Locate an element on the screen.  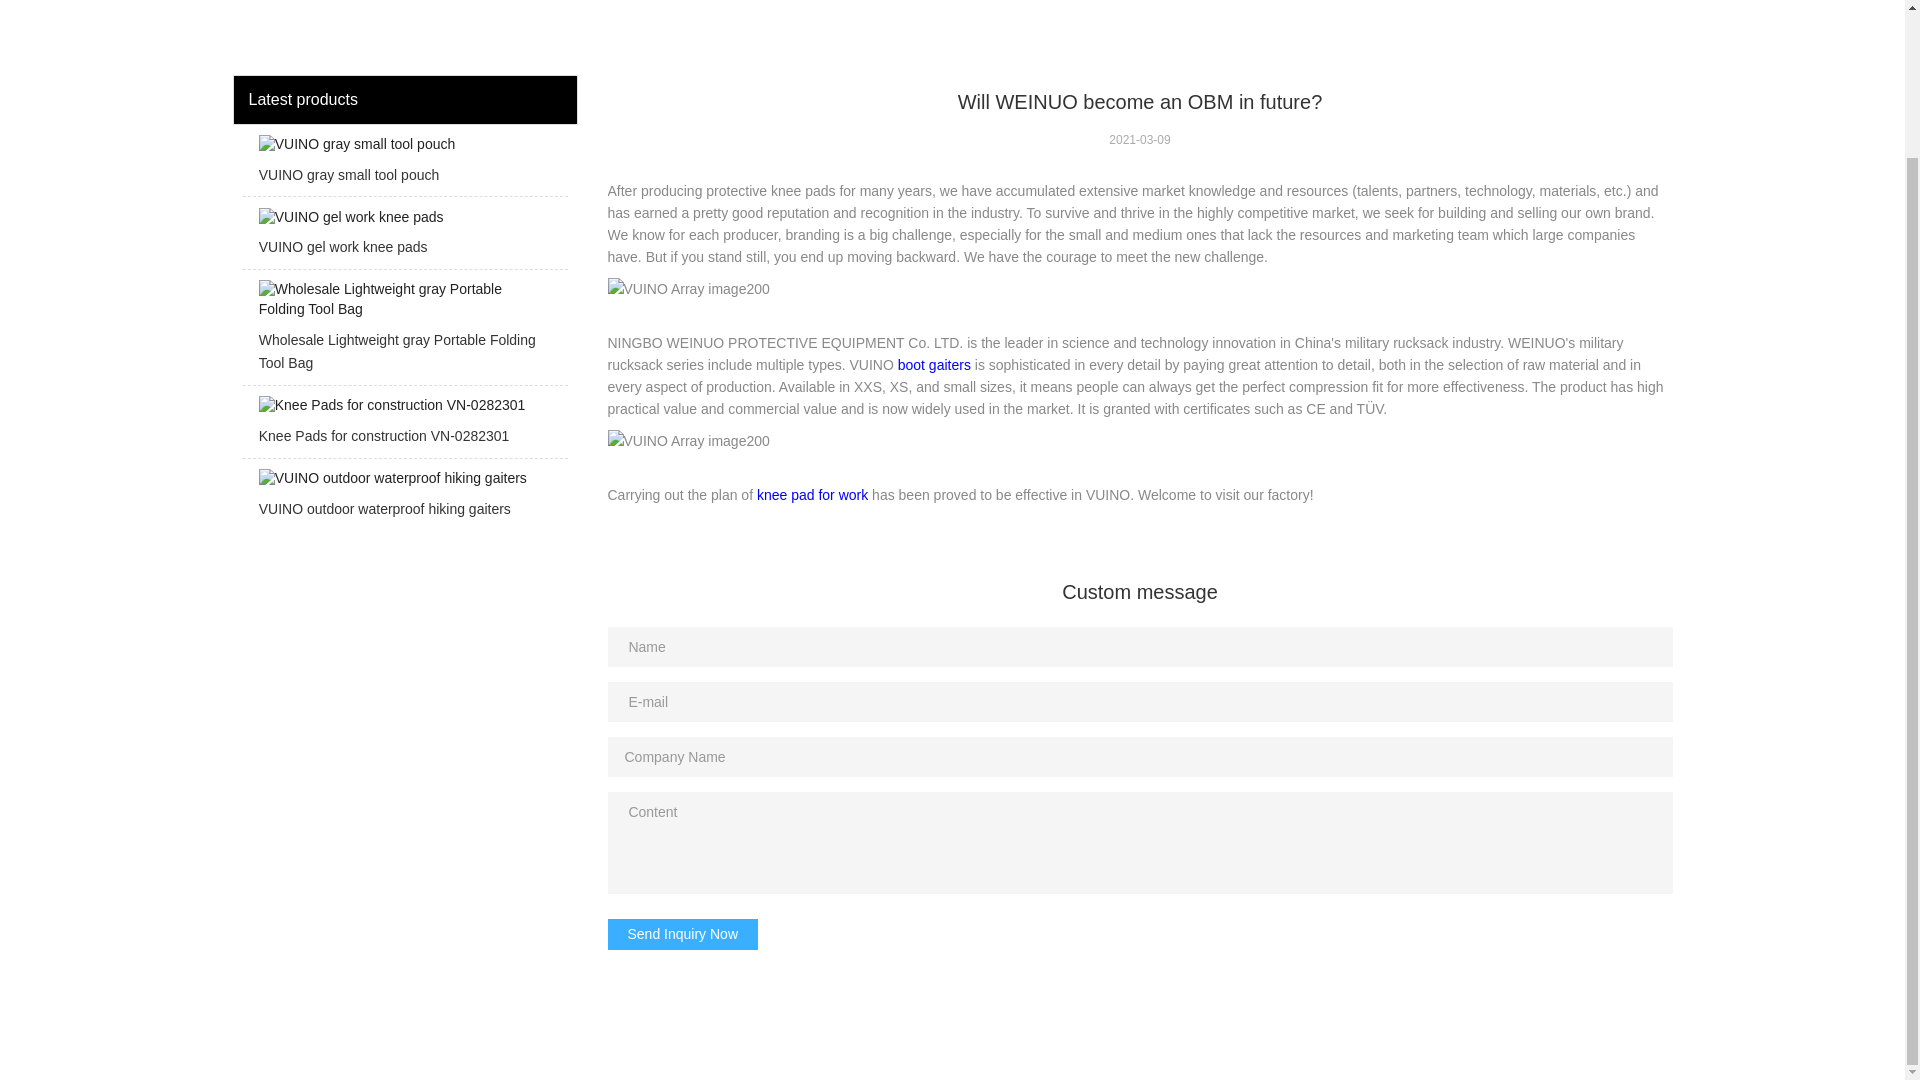
VUINO gray small tool pouch is located at coordinates (404, 166).